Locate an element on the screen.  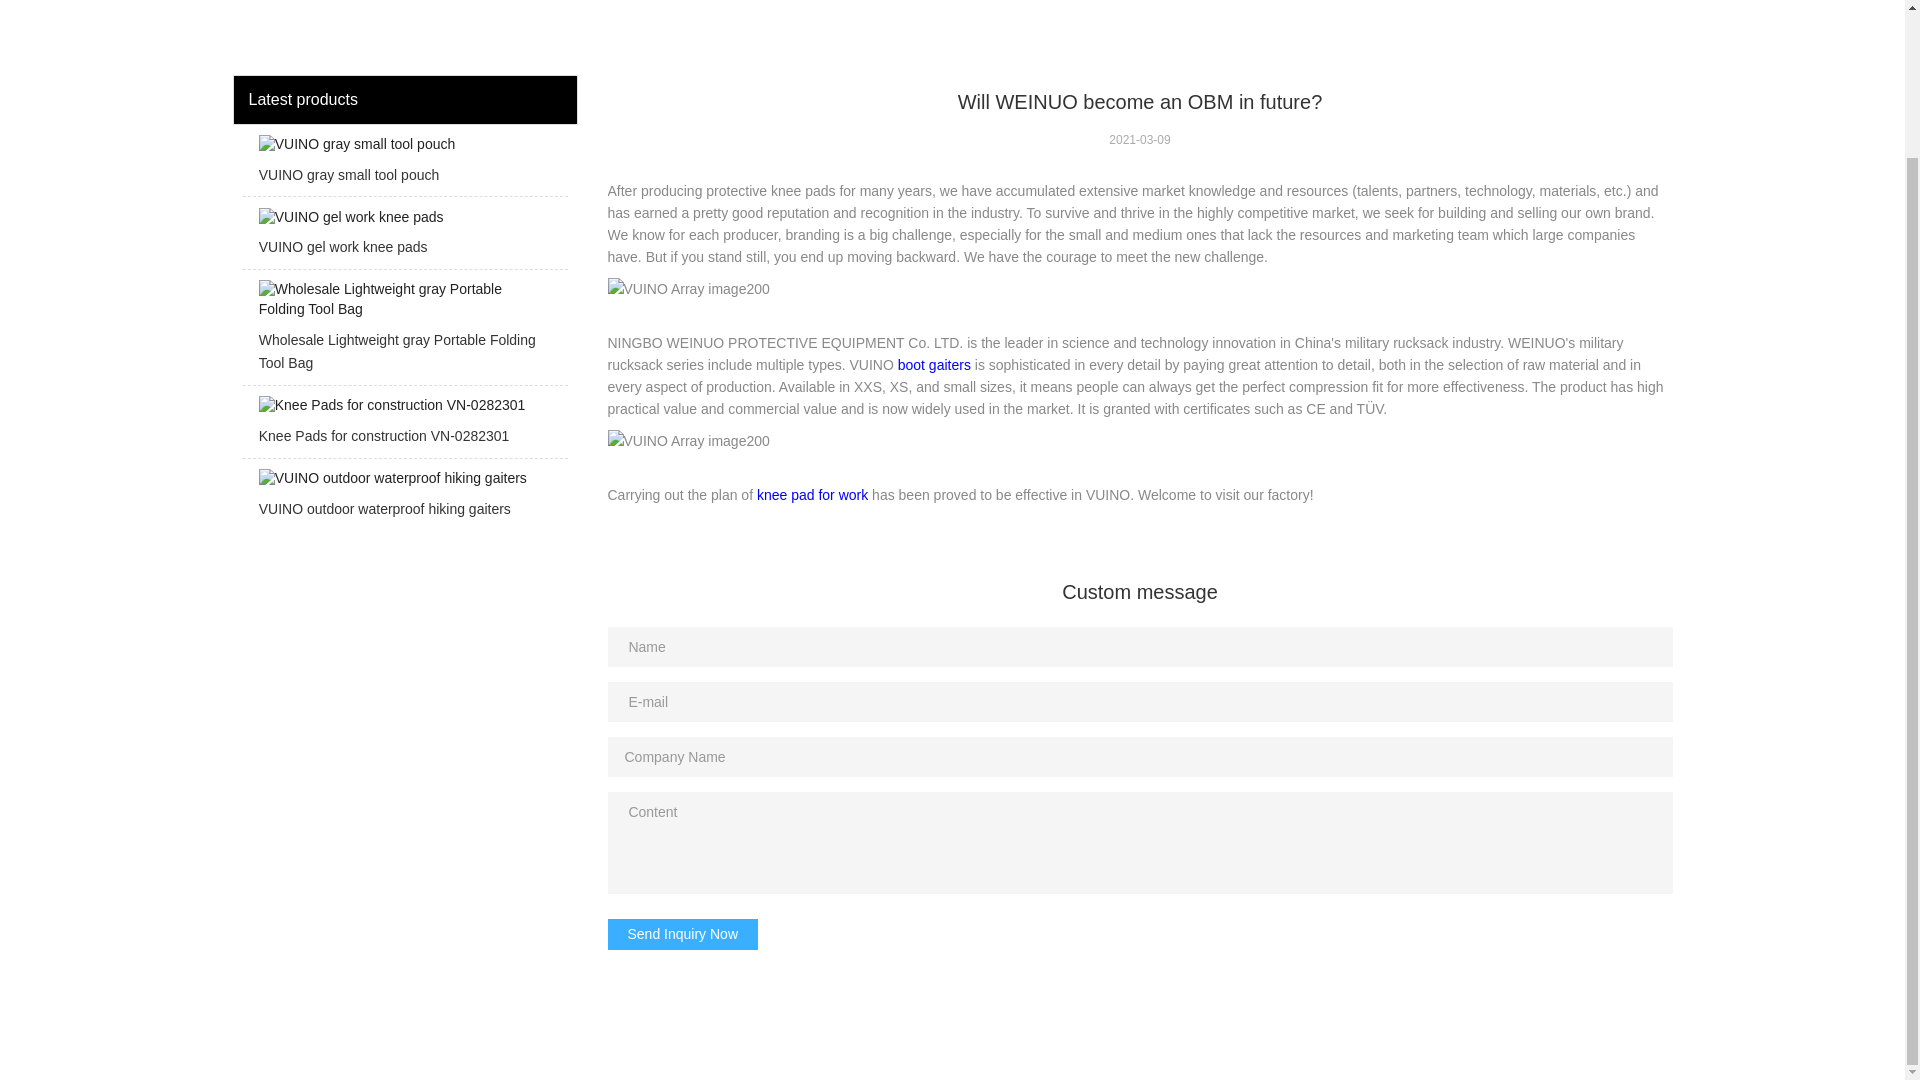
VUINO gray small tool pouch is located at coordinates (404, 166).